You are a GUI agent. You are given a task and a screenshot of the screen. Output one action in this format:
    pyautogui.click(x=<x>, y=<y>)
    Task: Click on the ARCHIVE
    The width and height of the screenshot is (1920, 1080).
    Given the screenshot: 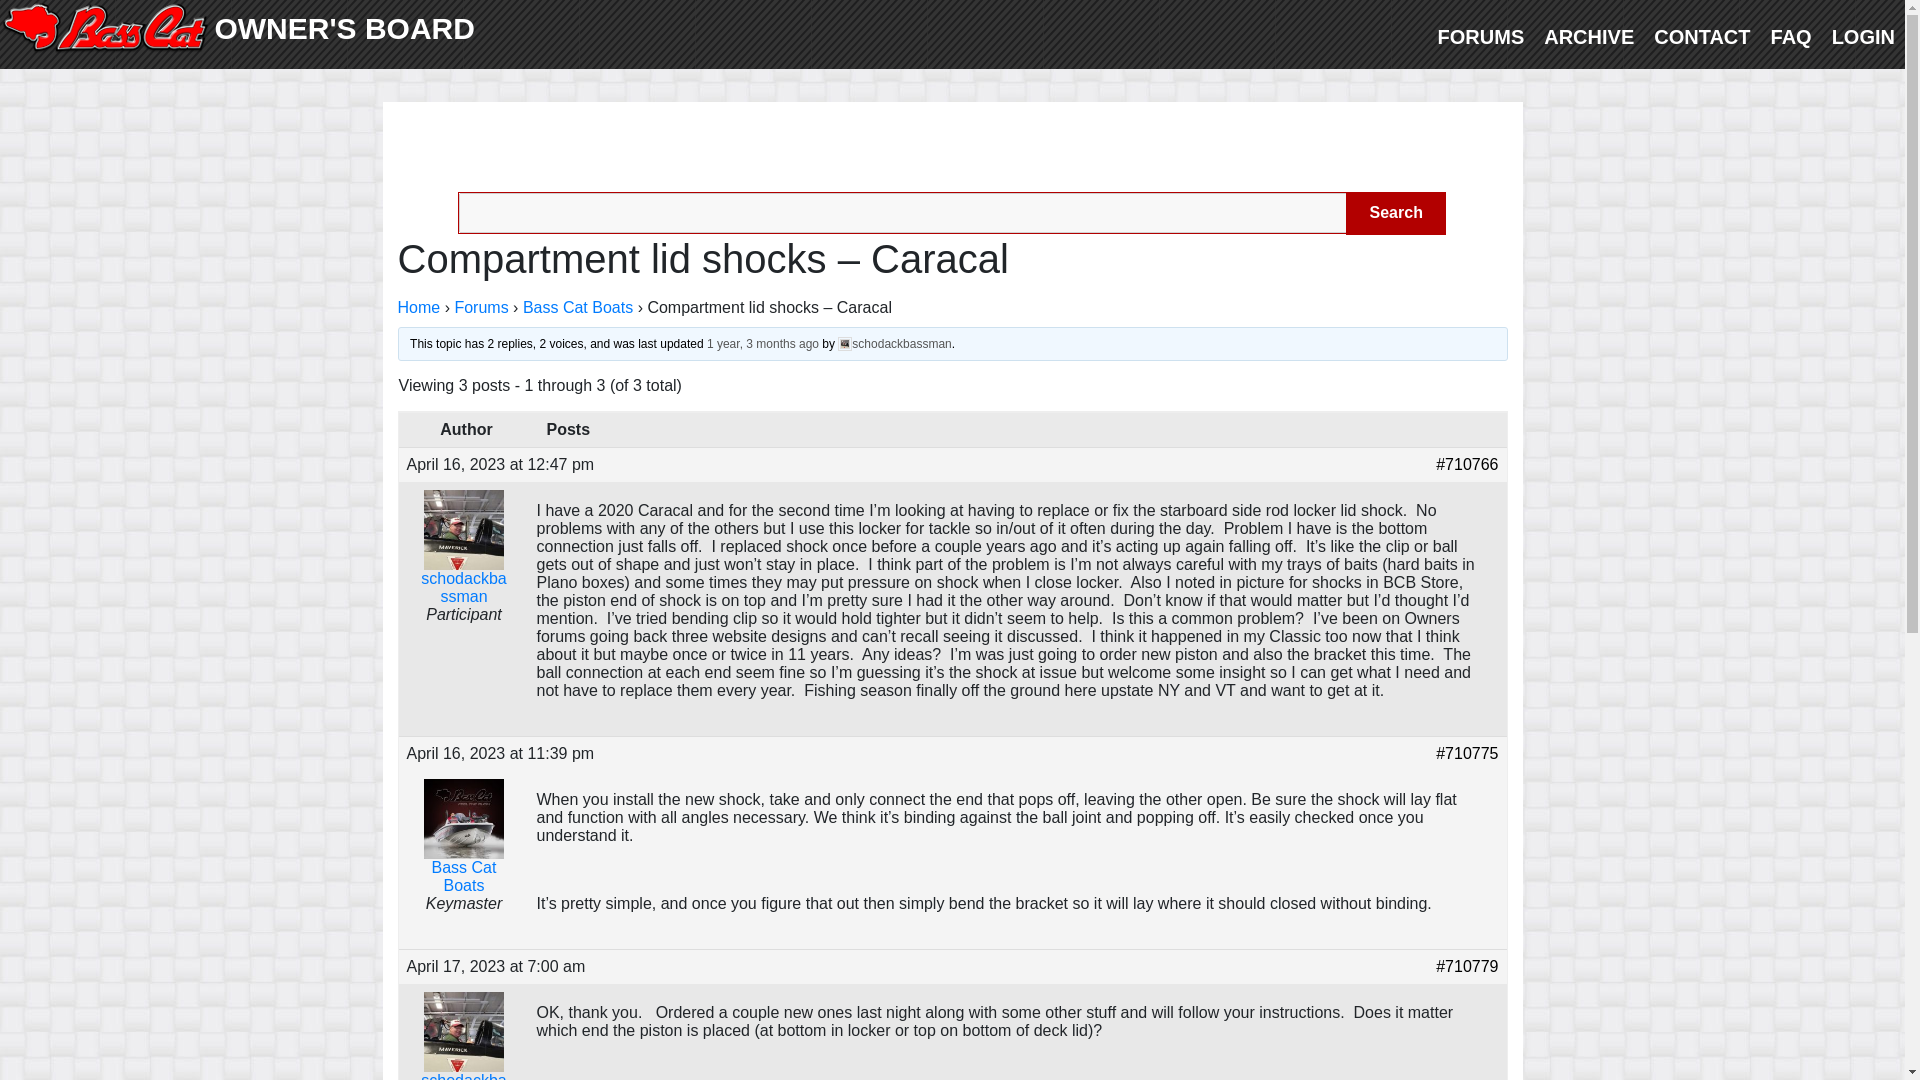 What is the action you would take?
    pyautogui.click(x=1588, y=36)
    